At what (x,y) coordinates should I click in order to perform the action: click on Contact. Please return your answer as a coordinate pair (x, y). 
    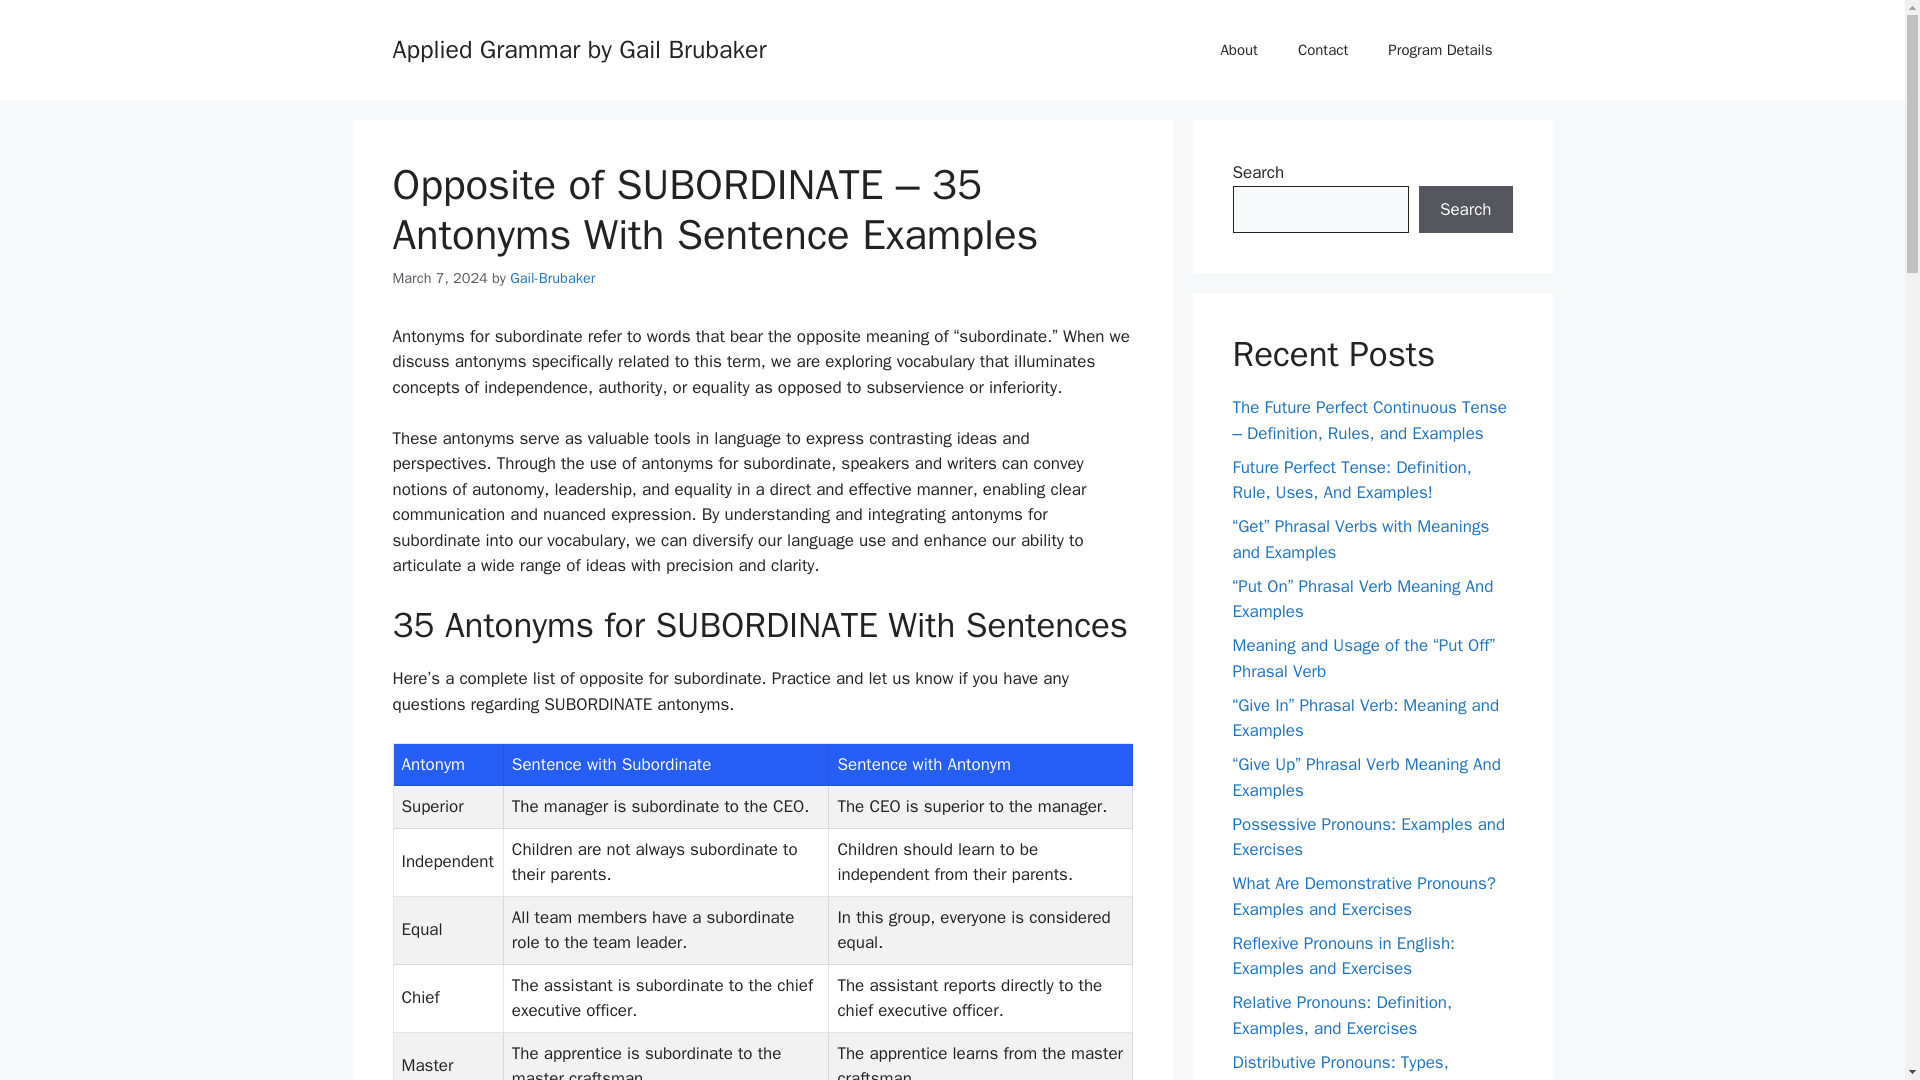
    Looking at the image, I should click on (1322, 50).